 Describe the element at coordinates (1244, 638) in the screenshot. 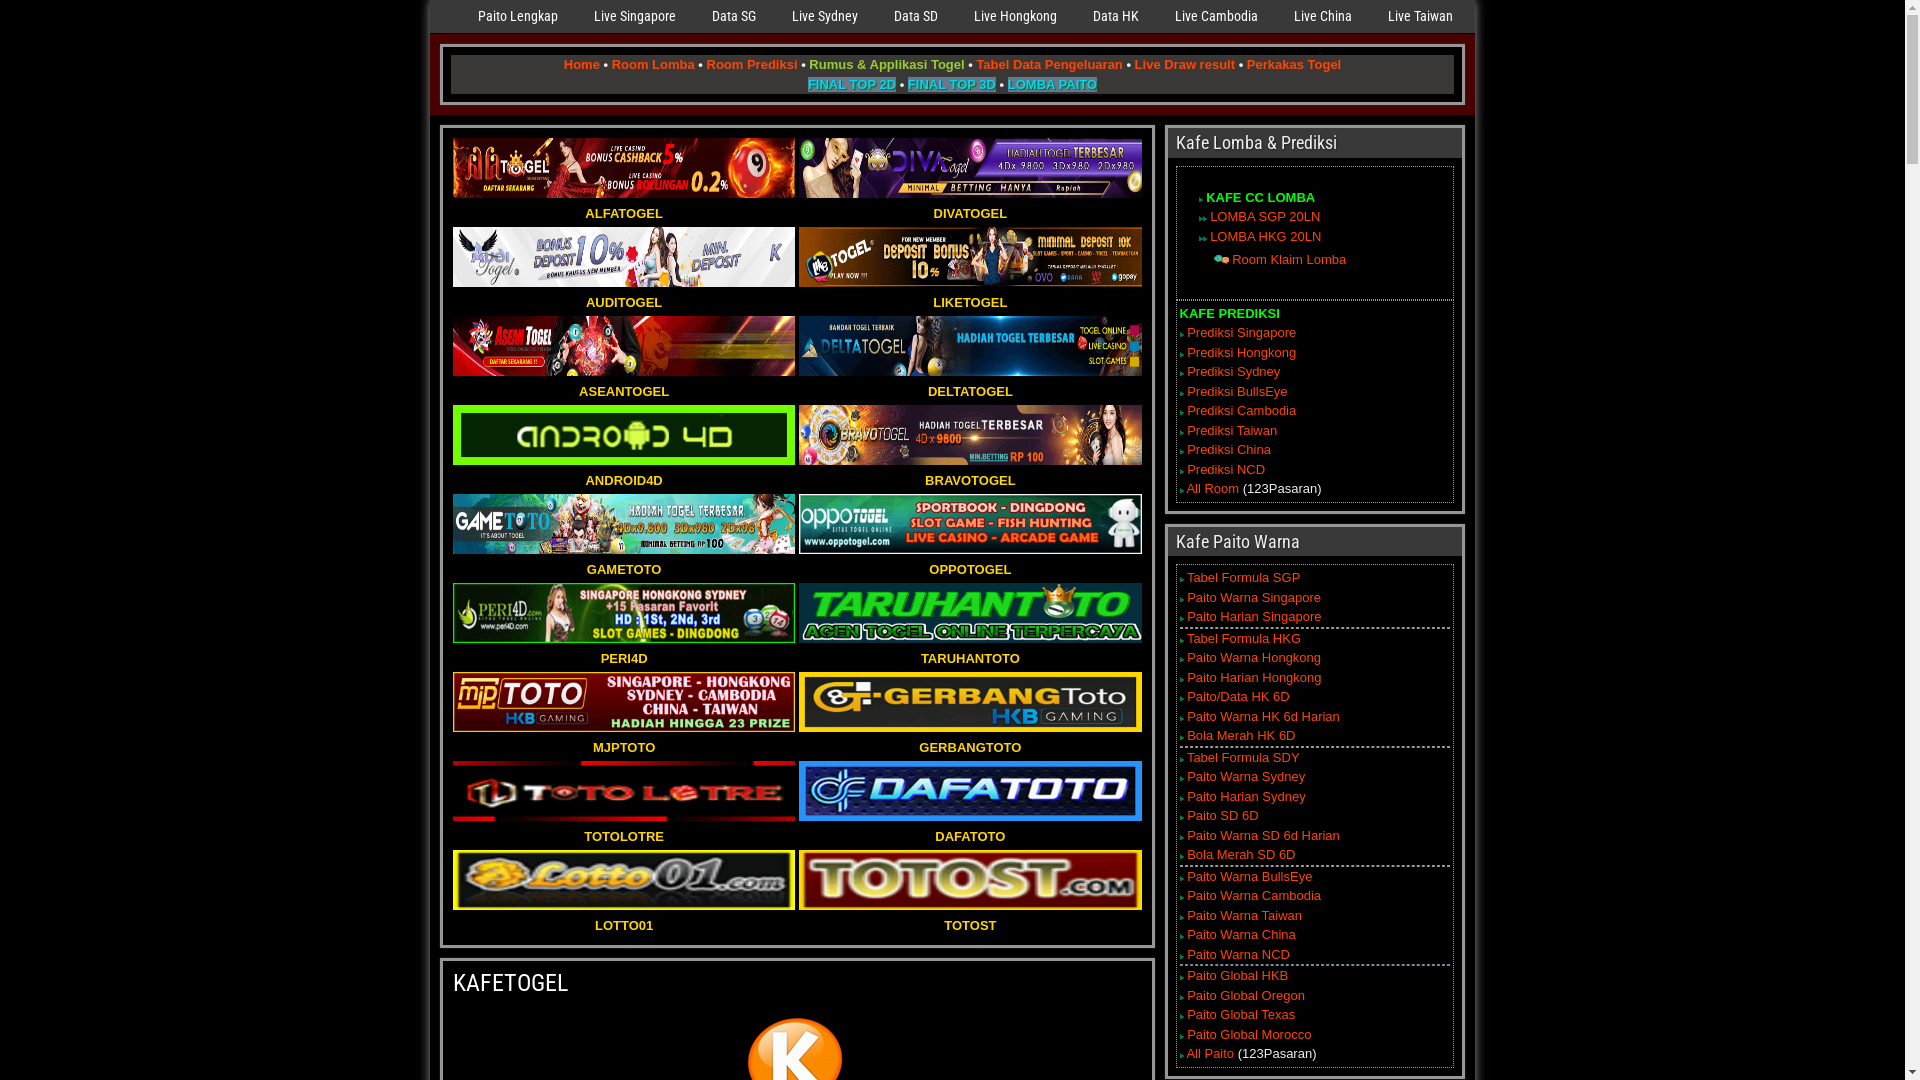

I see `Tabel Formula HKG` at that location.